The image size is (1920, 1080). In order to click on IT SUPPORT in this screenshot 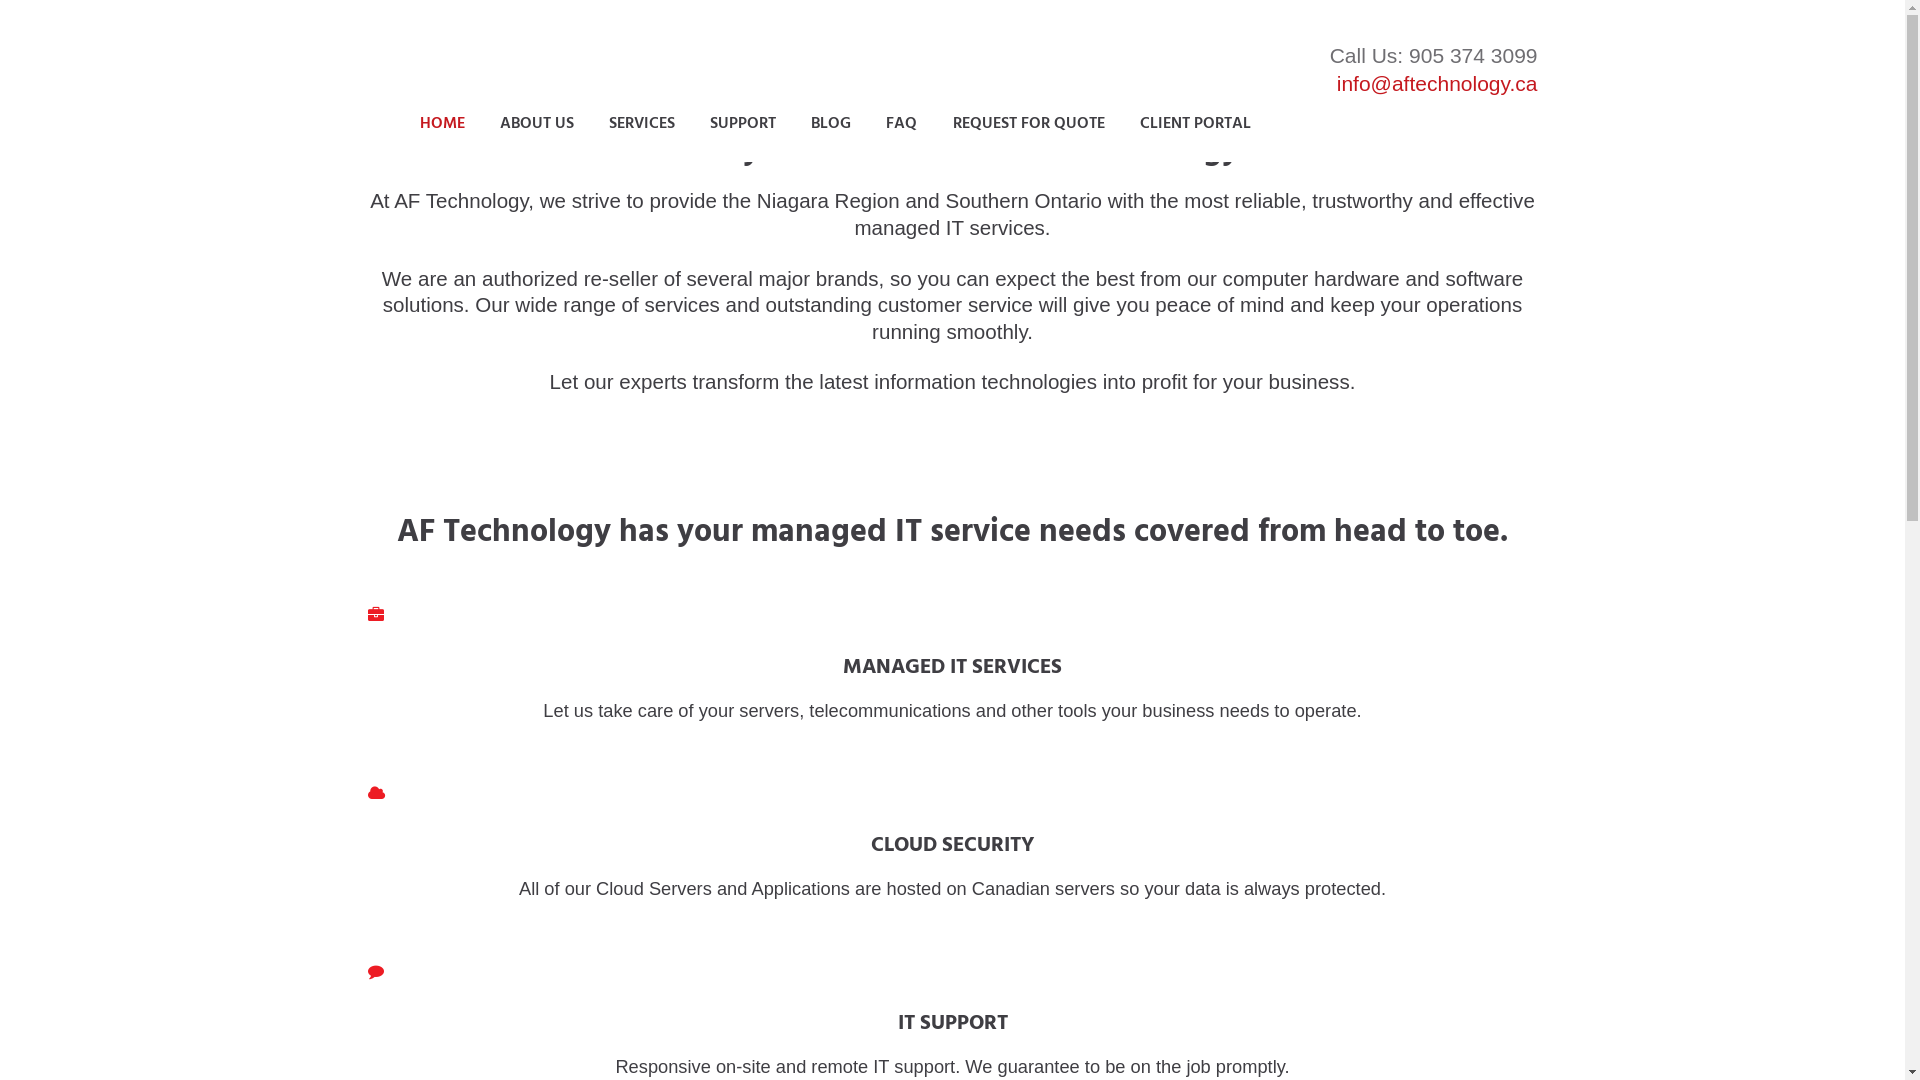, I will do `click(953, 1024)`.